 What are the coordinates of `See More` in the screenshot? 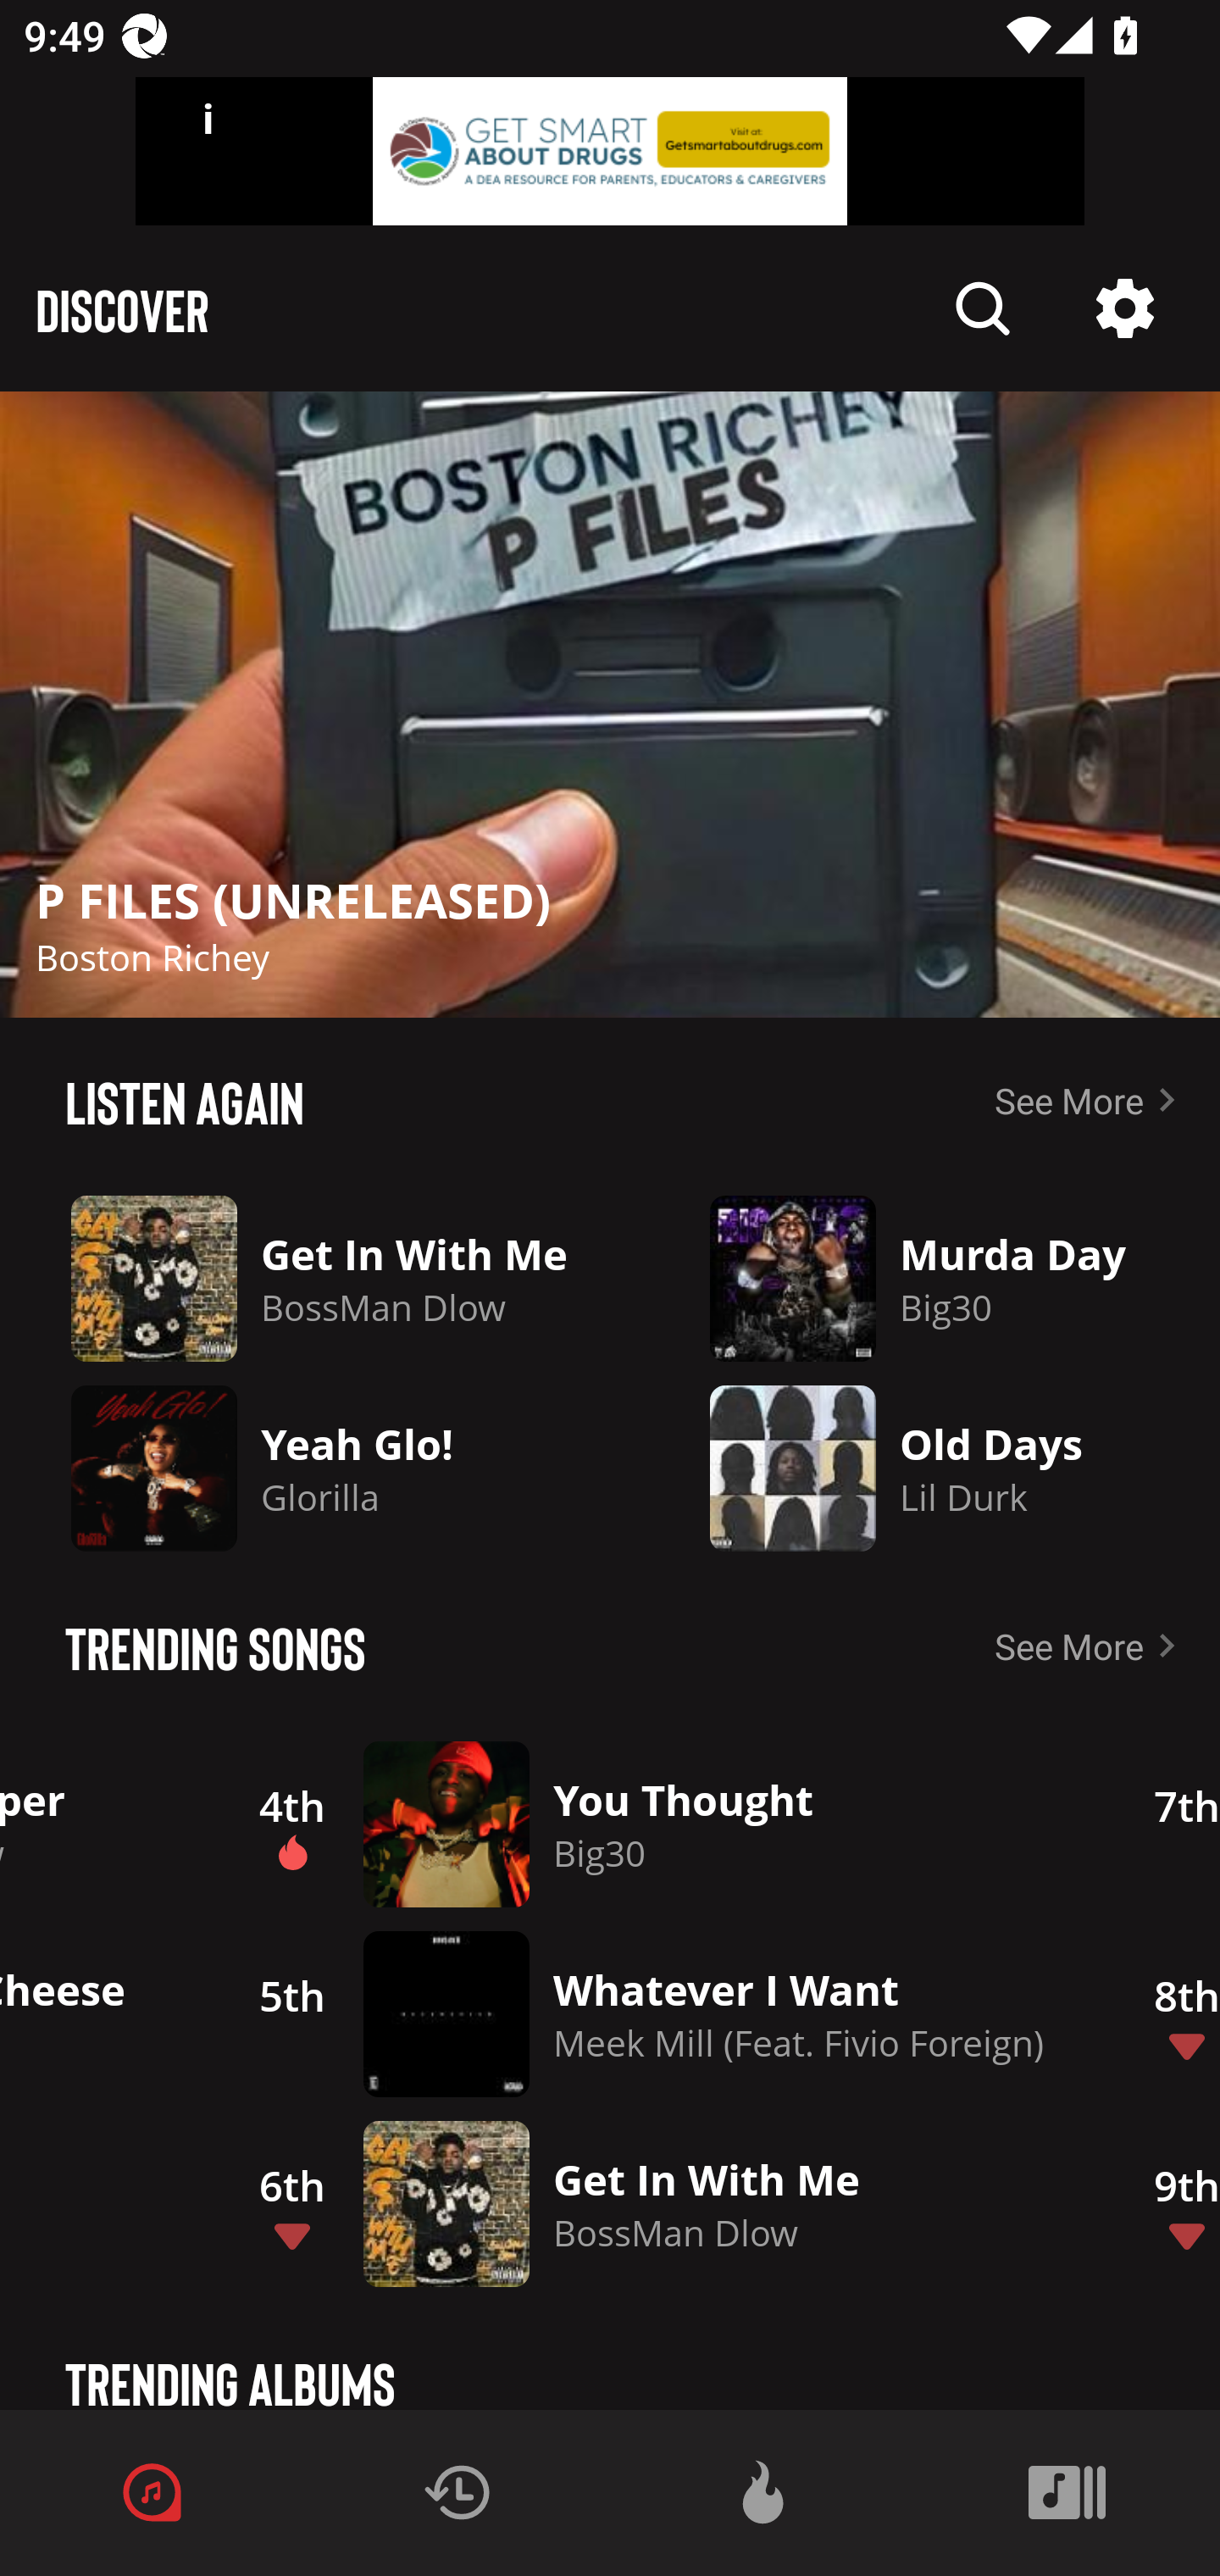 It's located at (1091, 1646).